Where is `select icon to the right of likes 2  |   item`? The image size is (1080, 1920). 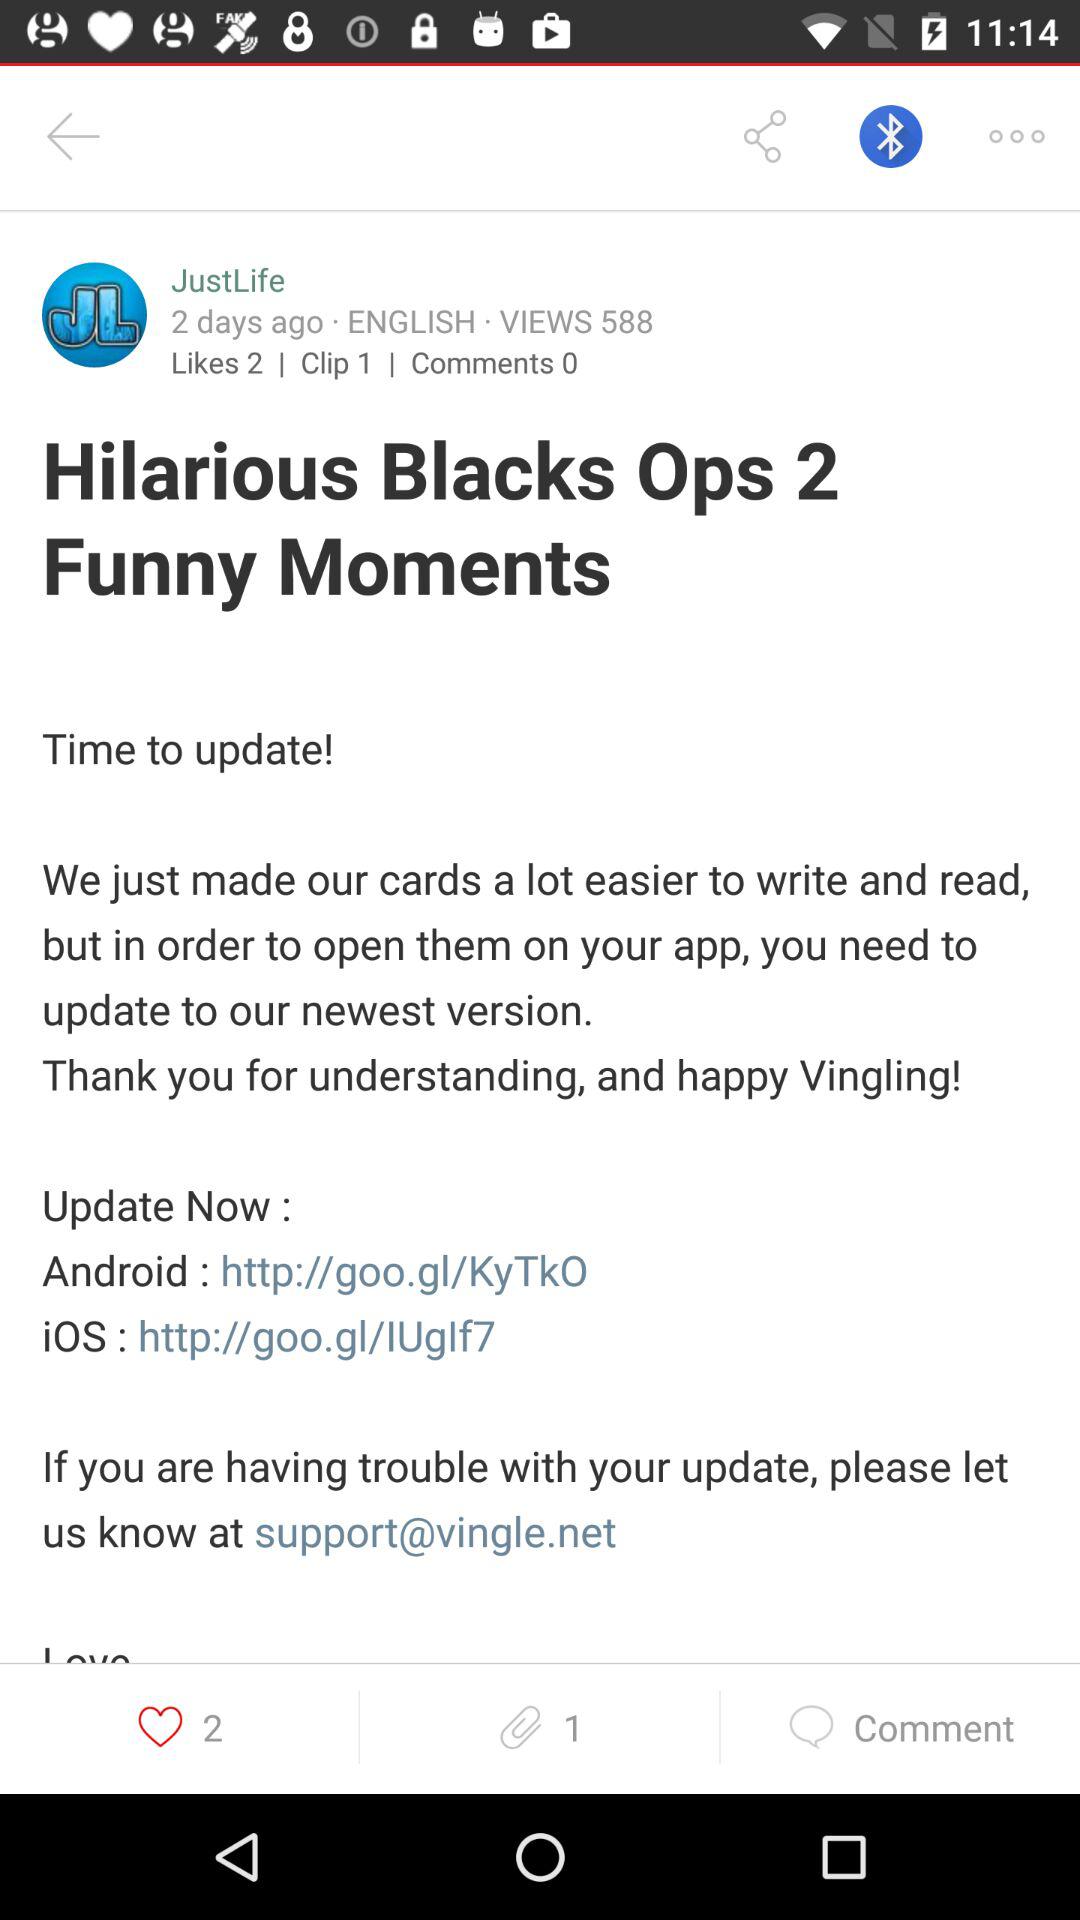
select icon to the right of likes 2  |   item is located at coordinates (356, 361).